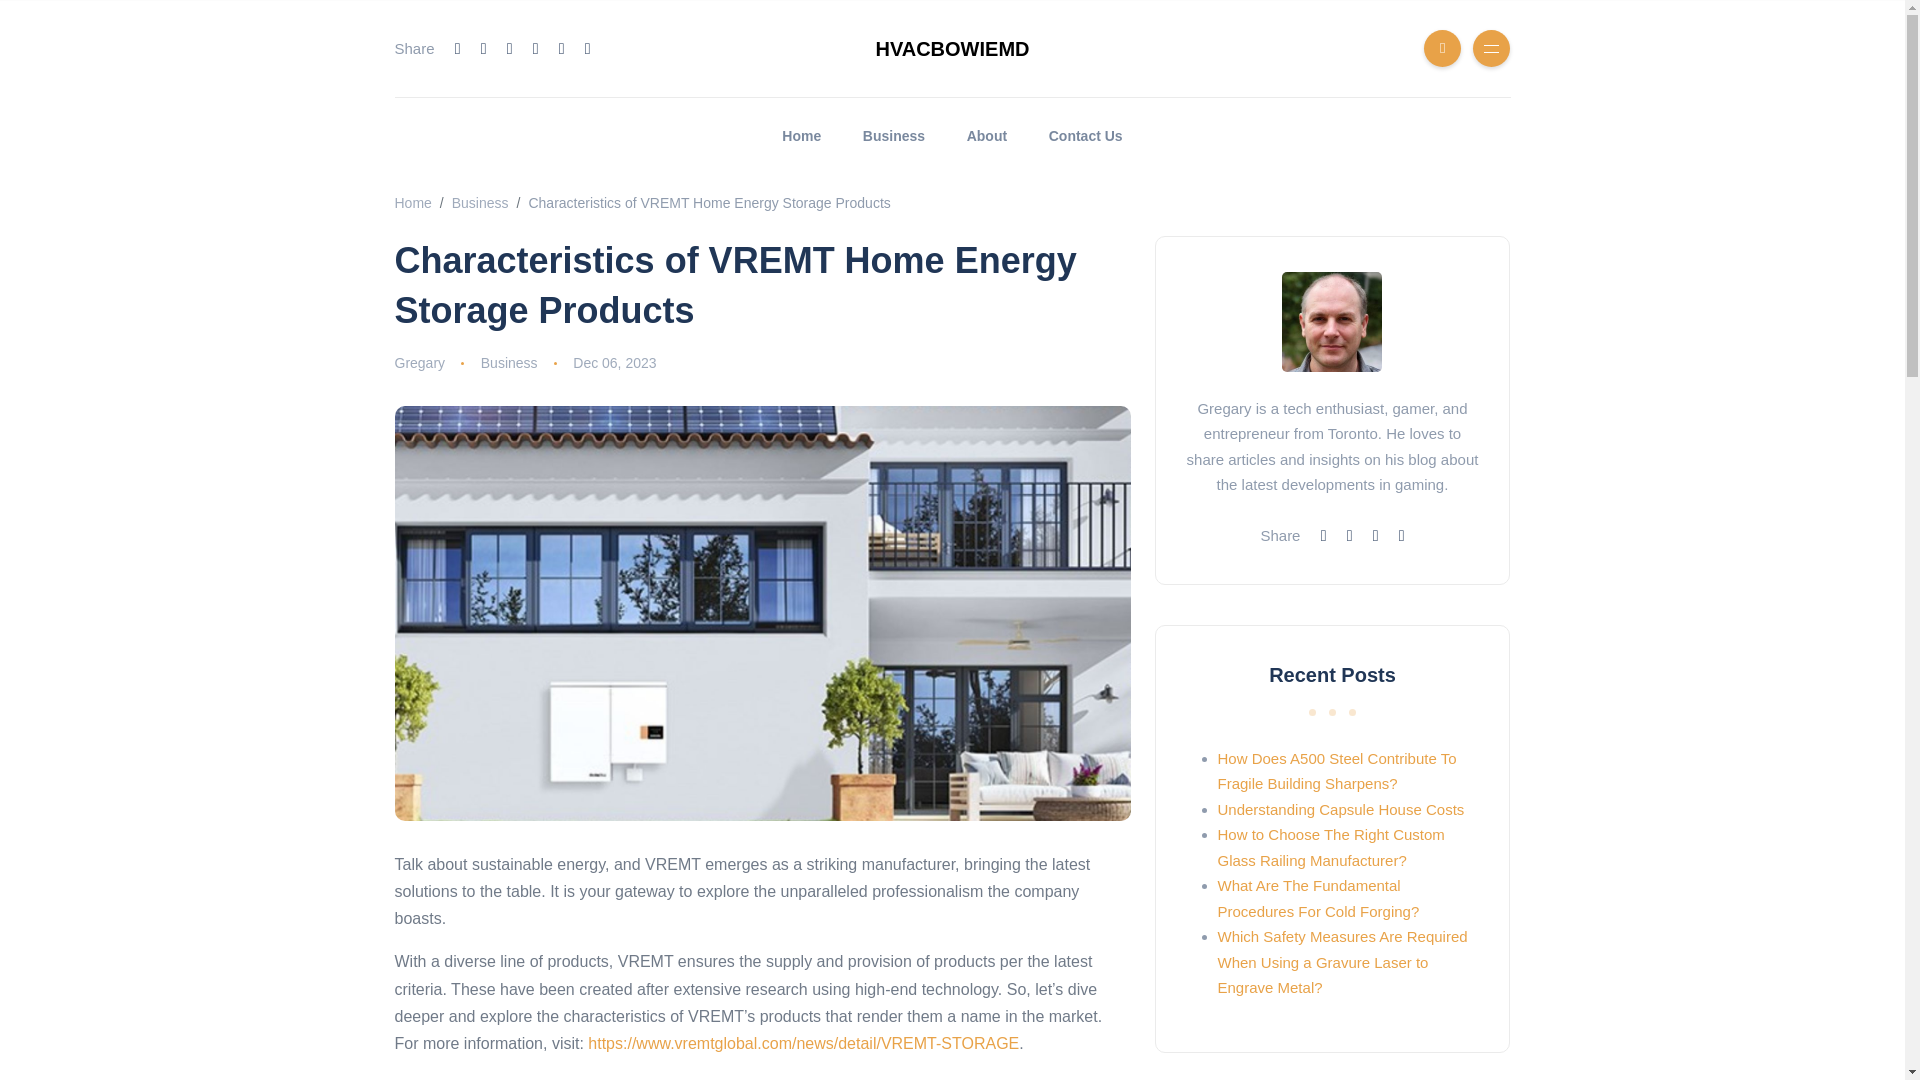 Image resolution: width=1920 pixels, height=1080 pixels. Describe the element at coordinates (986, 136) in the screenshot. I see `About` at that location.